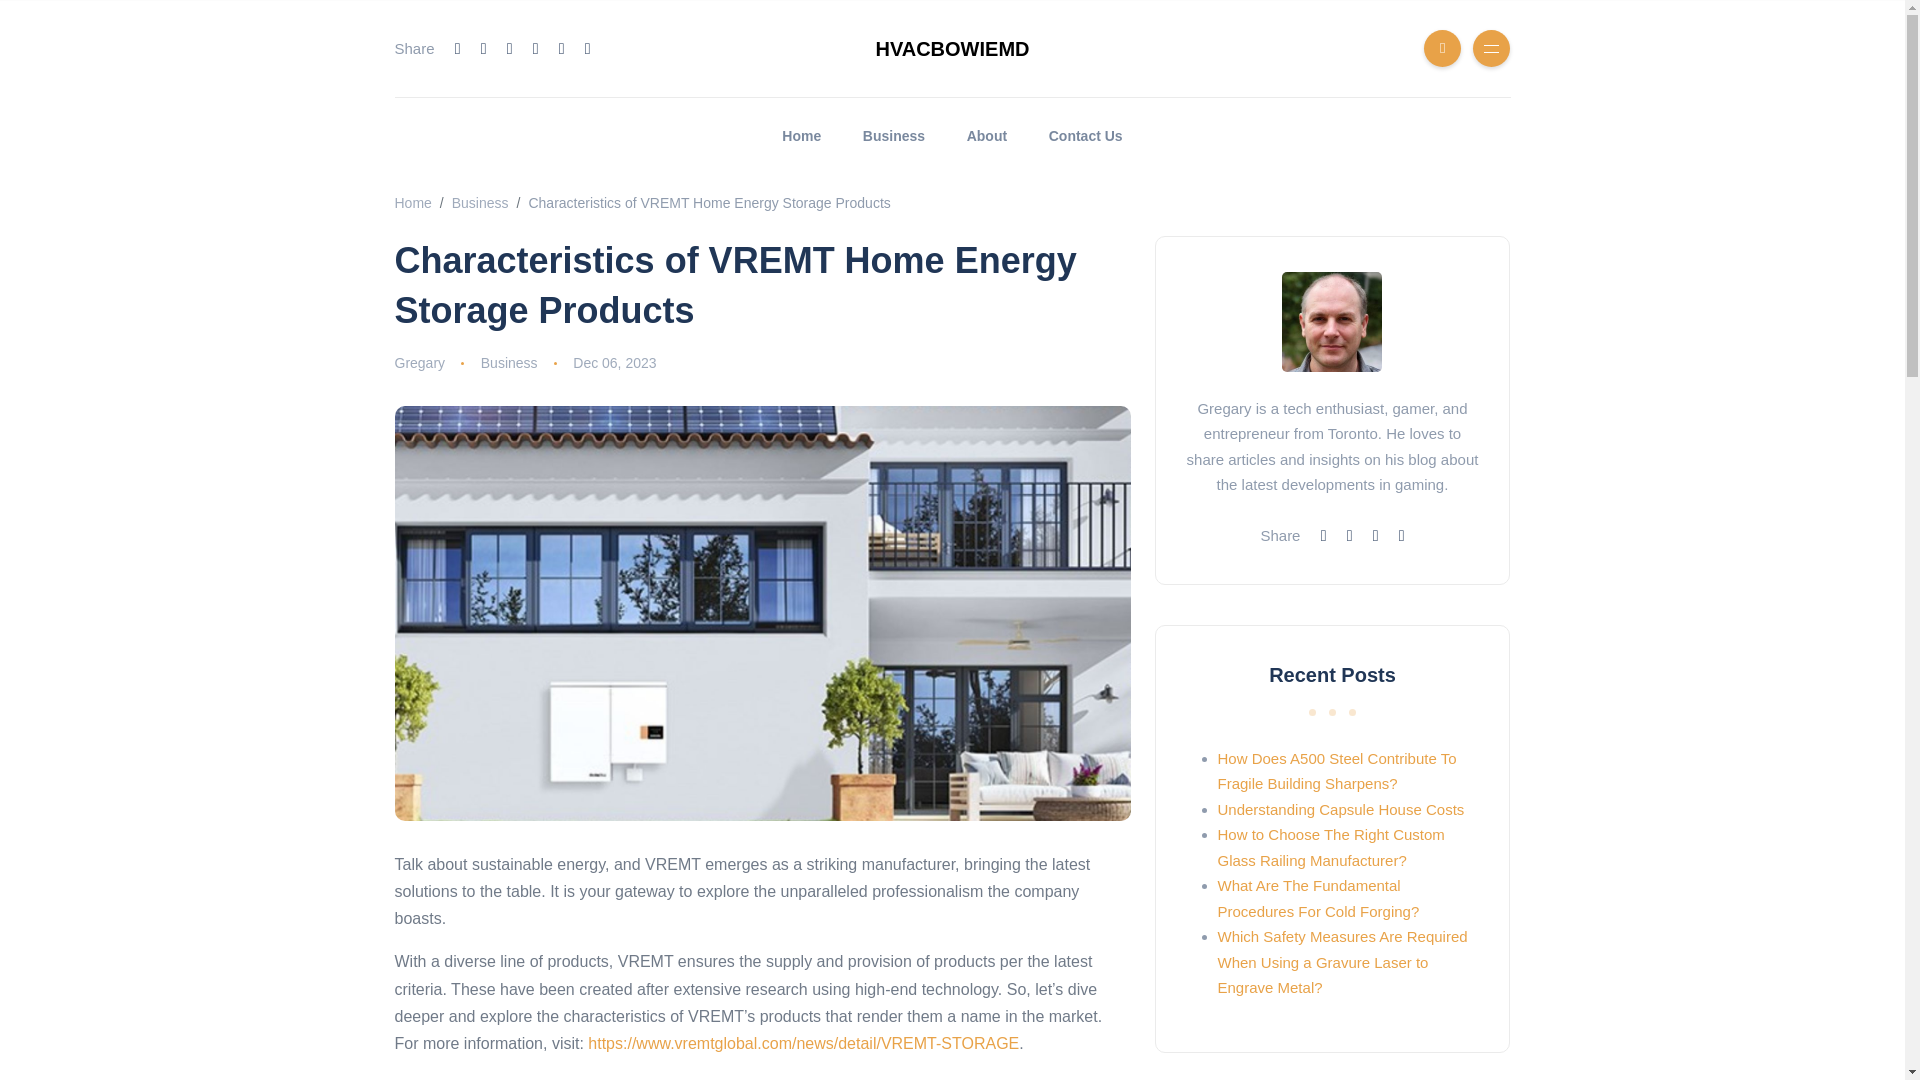 Image resolution: width=1920 pixels, height=1080 pixels. Describe the element at coordinates (986, 136) in the screenshot. I see `About` at that location.